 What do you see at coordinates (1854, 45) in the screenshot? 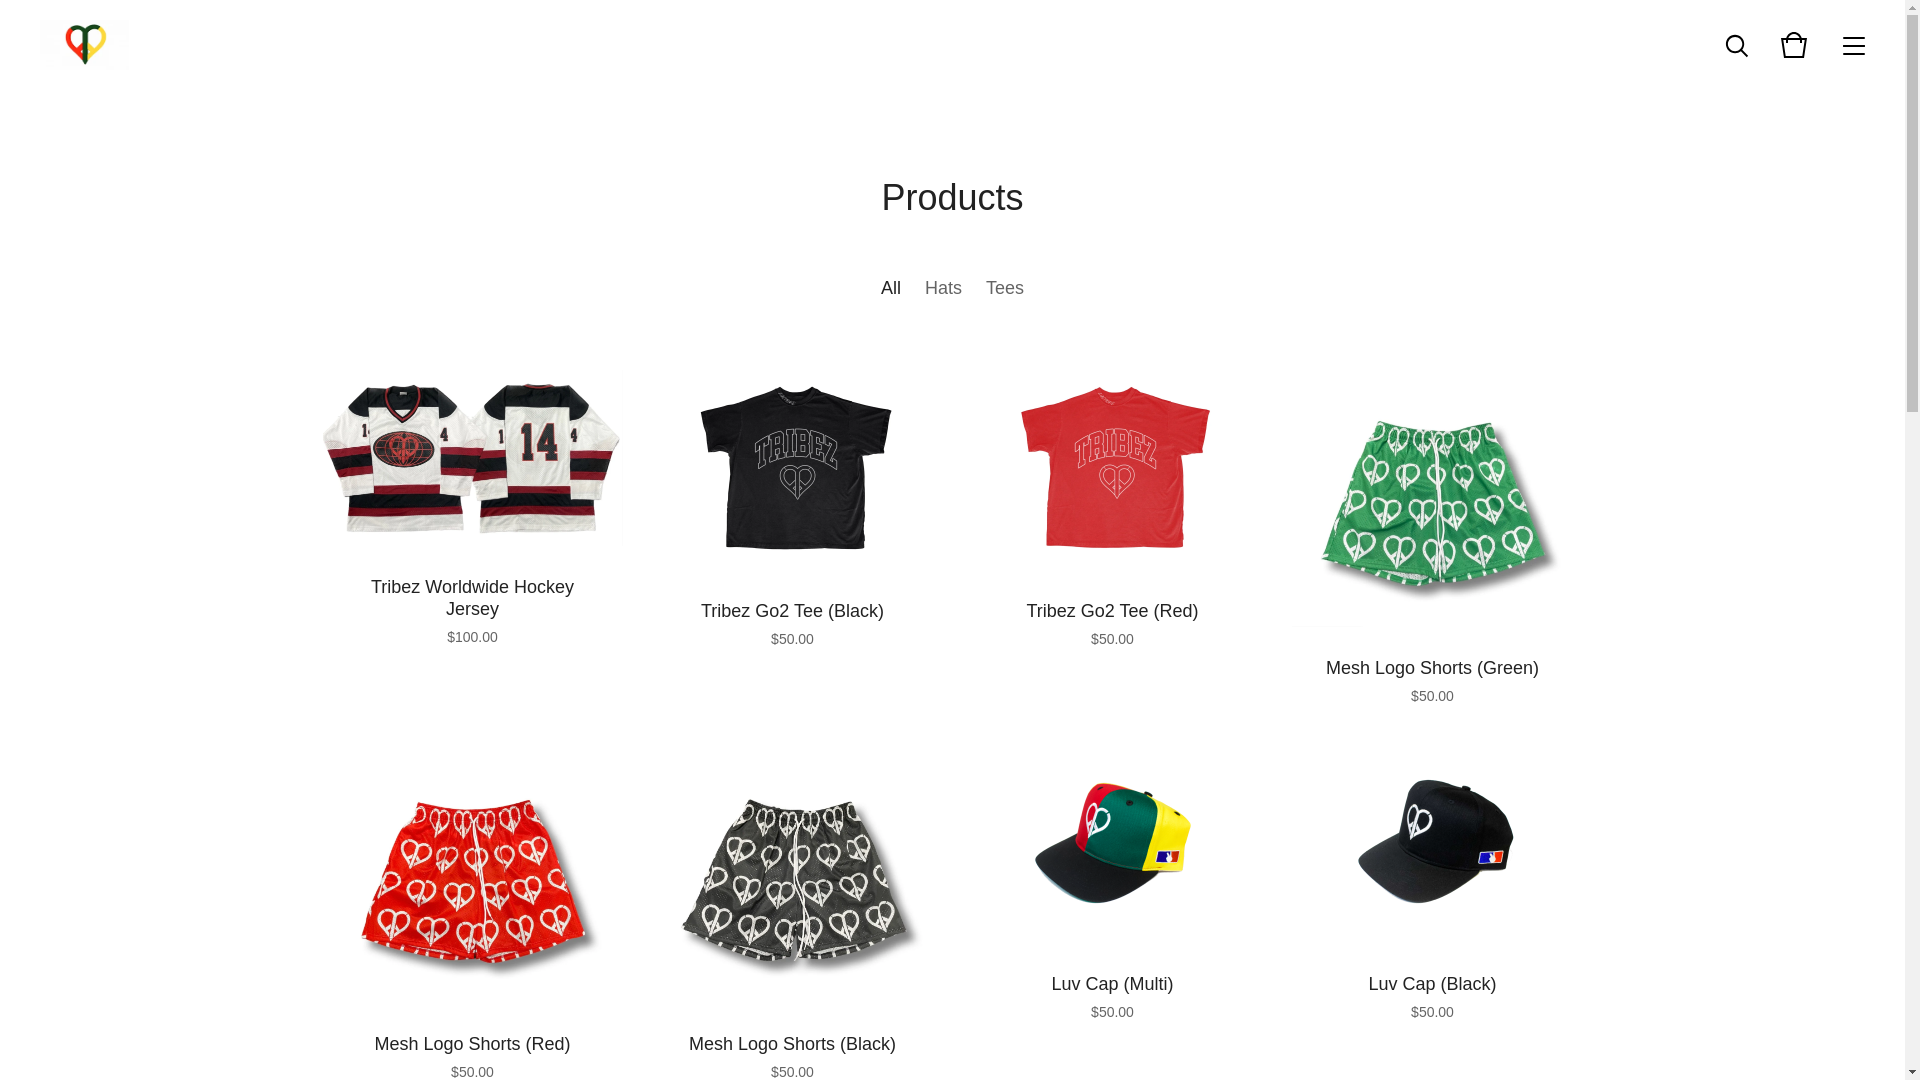
I see `Menu` at bounding box center [1854, 45].